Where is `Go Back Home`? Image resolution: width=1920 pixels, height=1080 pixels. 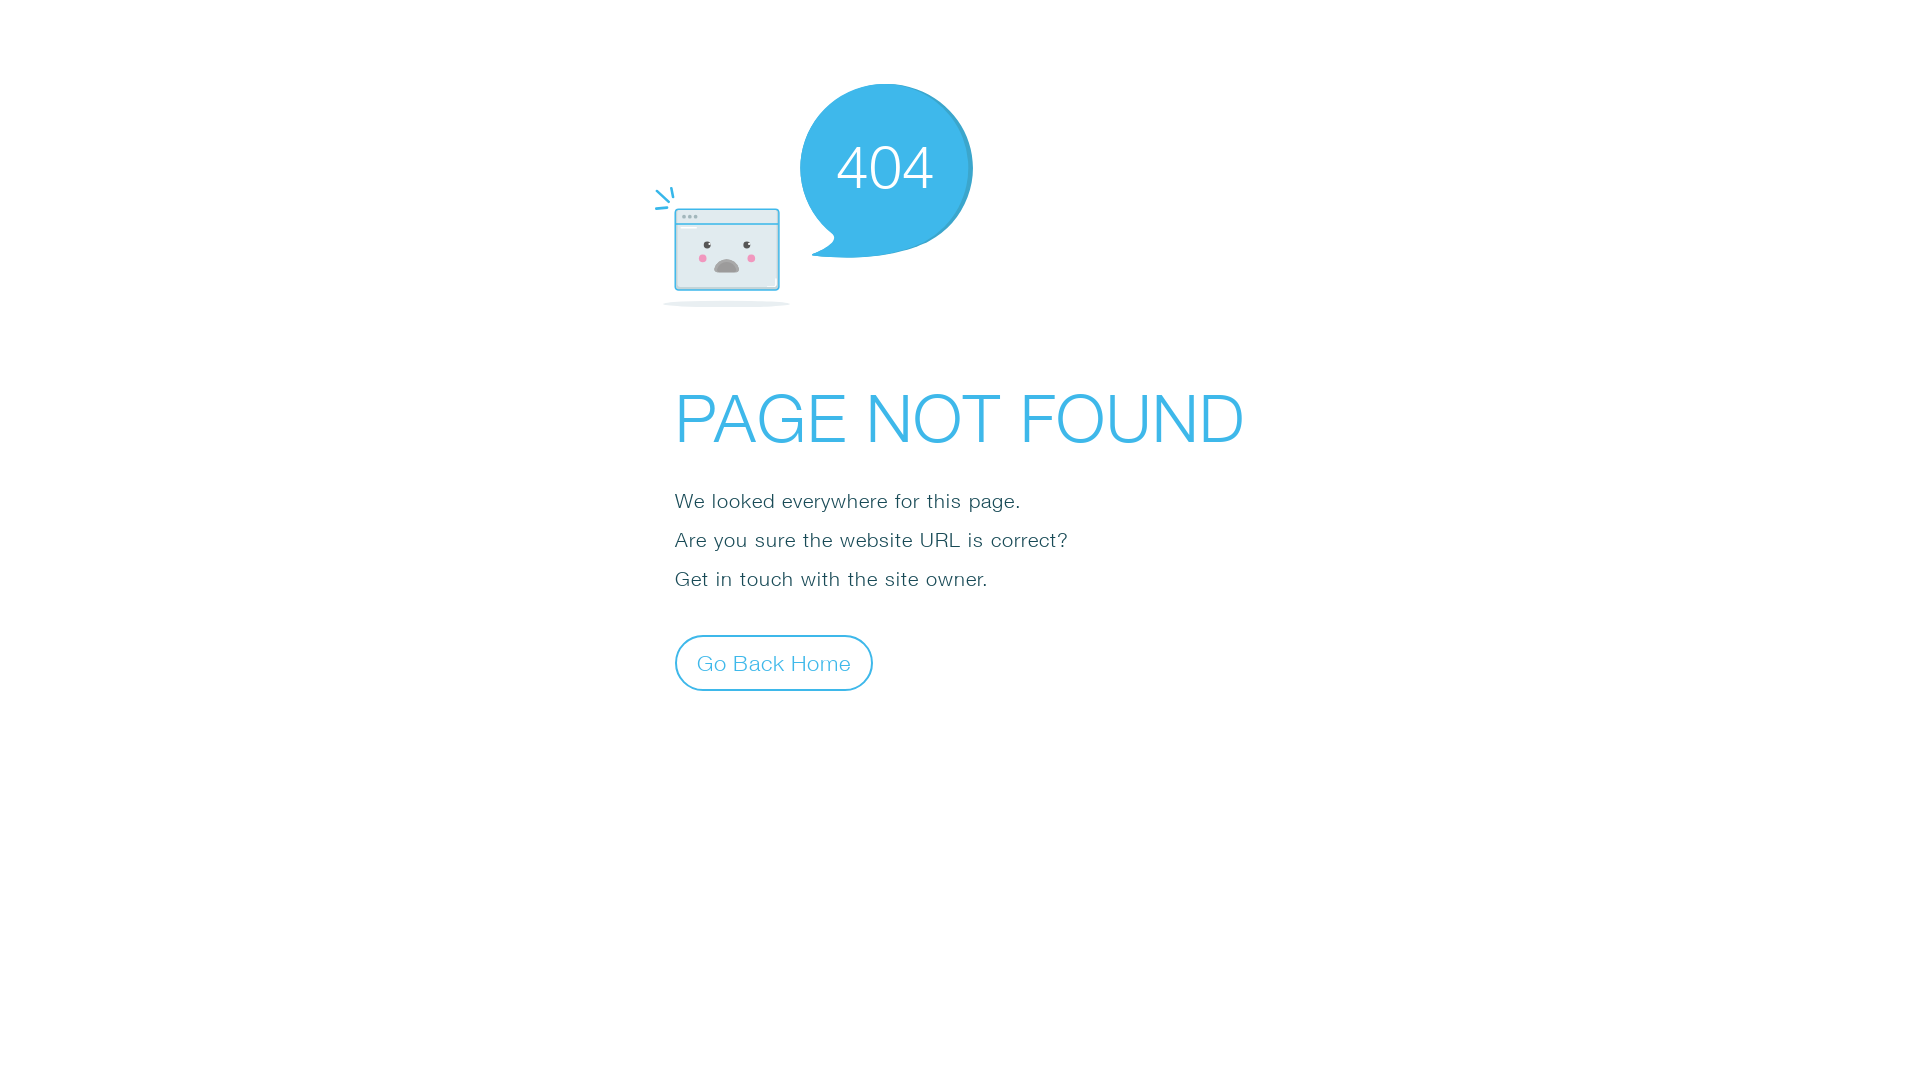
Go Back Home is located at coordinates (774, 662).